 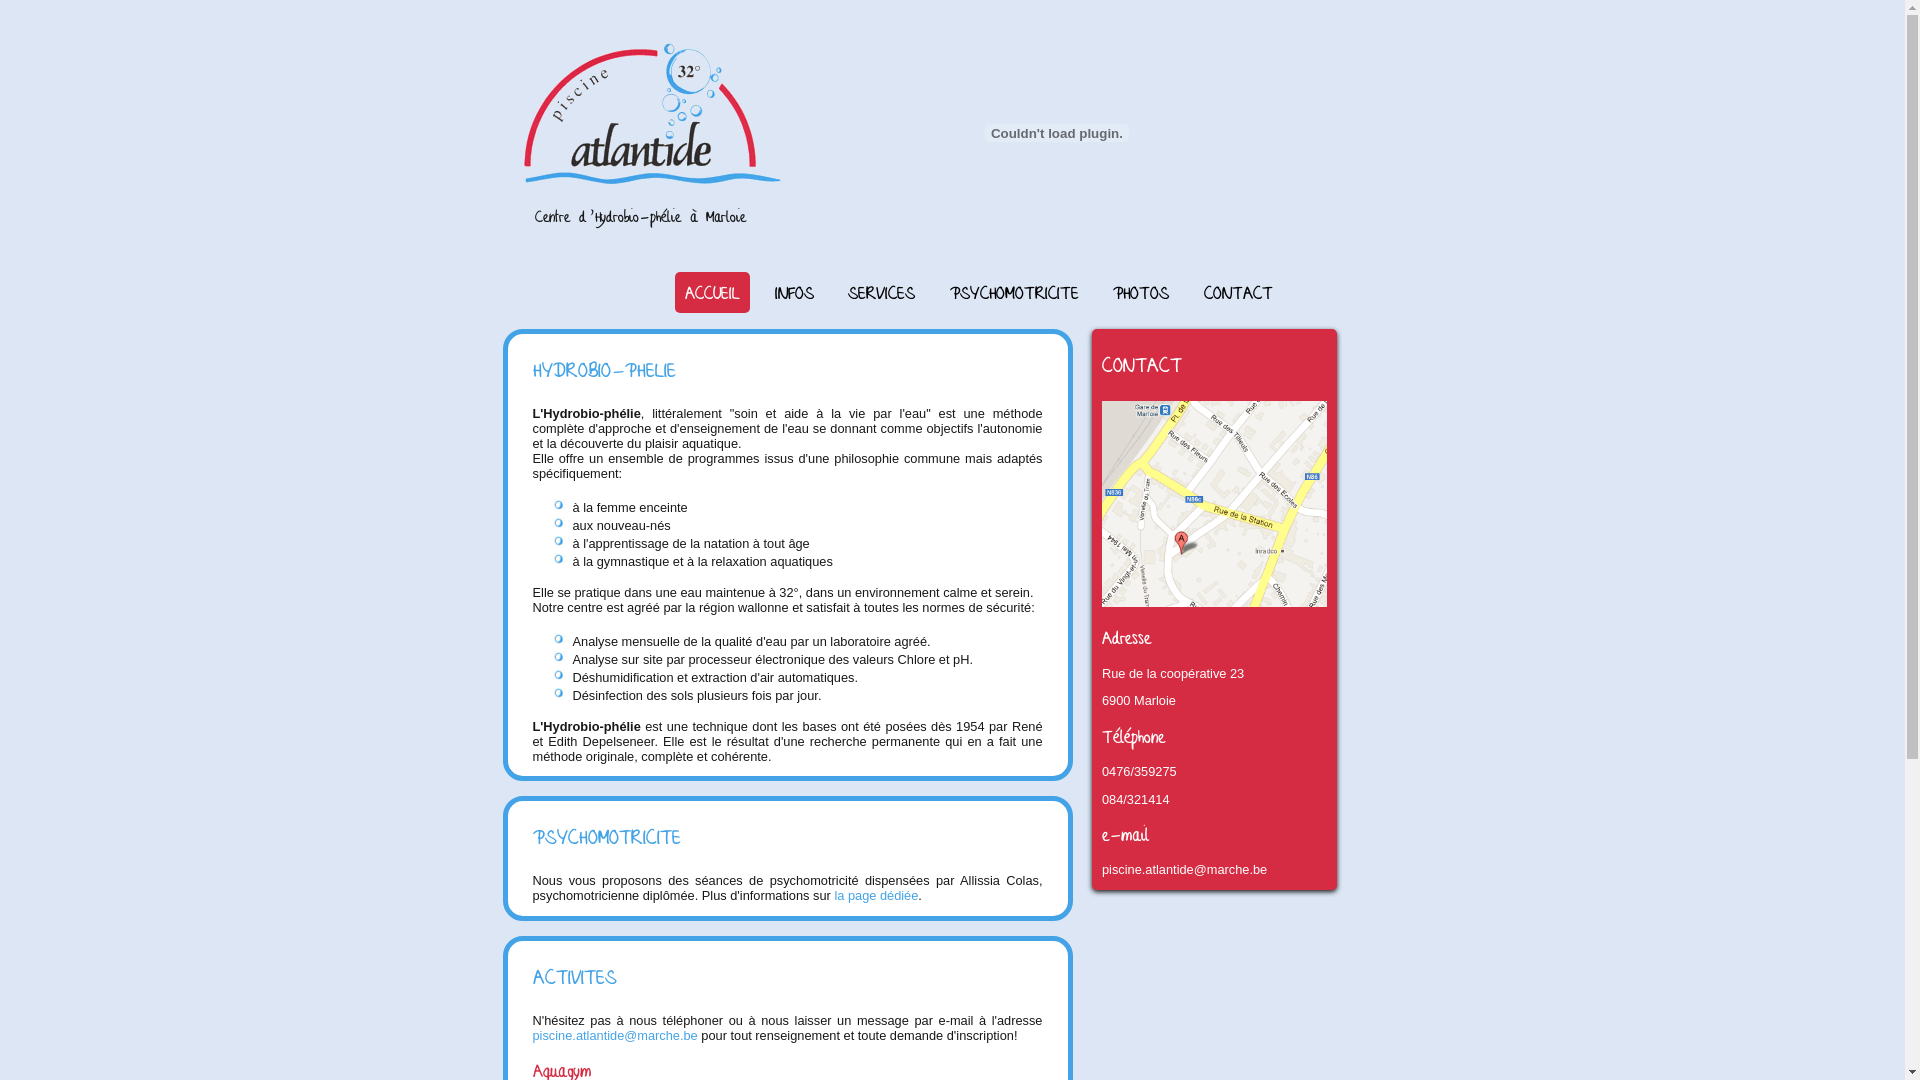 I want to click on SERVICES, so click(x=882, y=292).